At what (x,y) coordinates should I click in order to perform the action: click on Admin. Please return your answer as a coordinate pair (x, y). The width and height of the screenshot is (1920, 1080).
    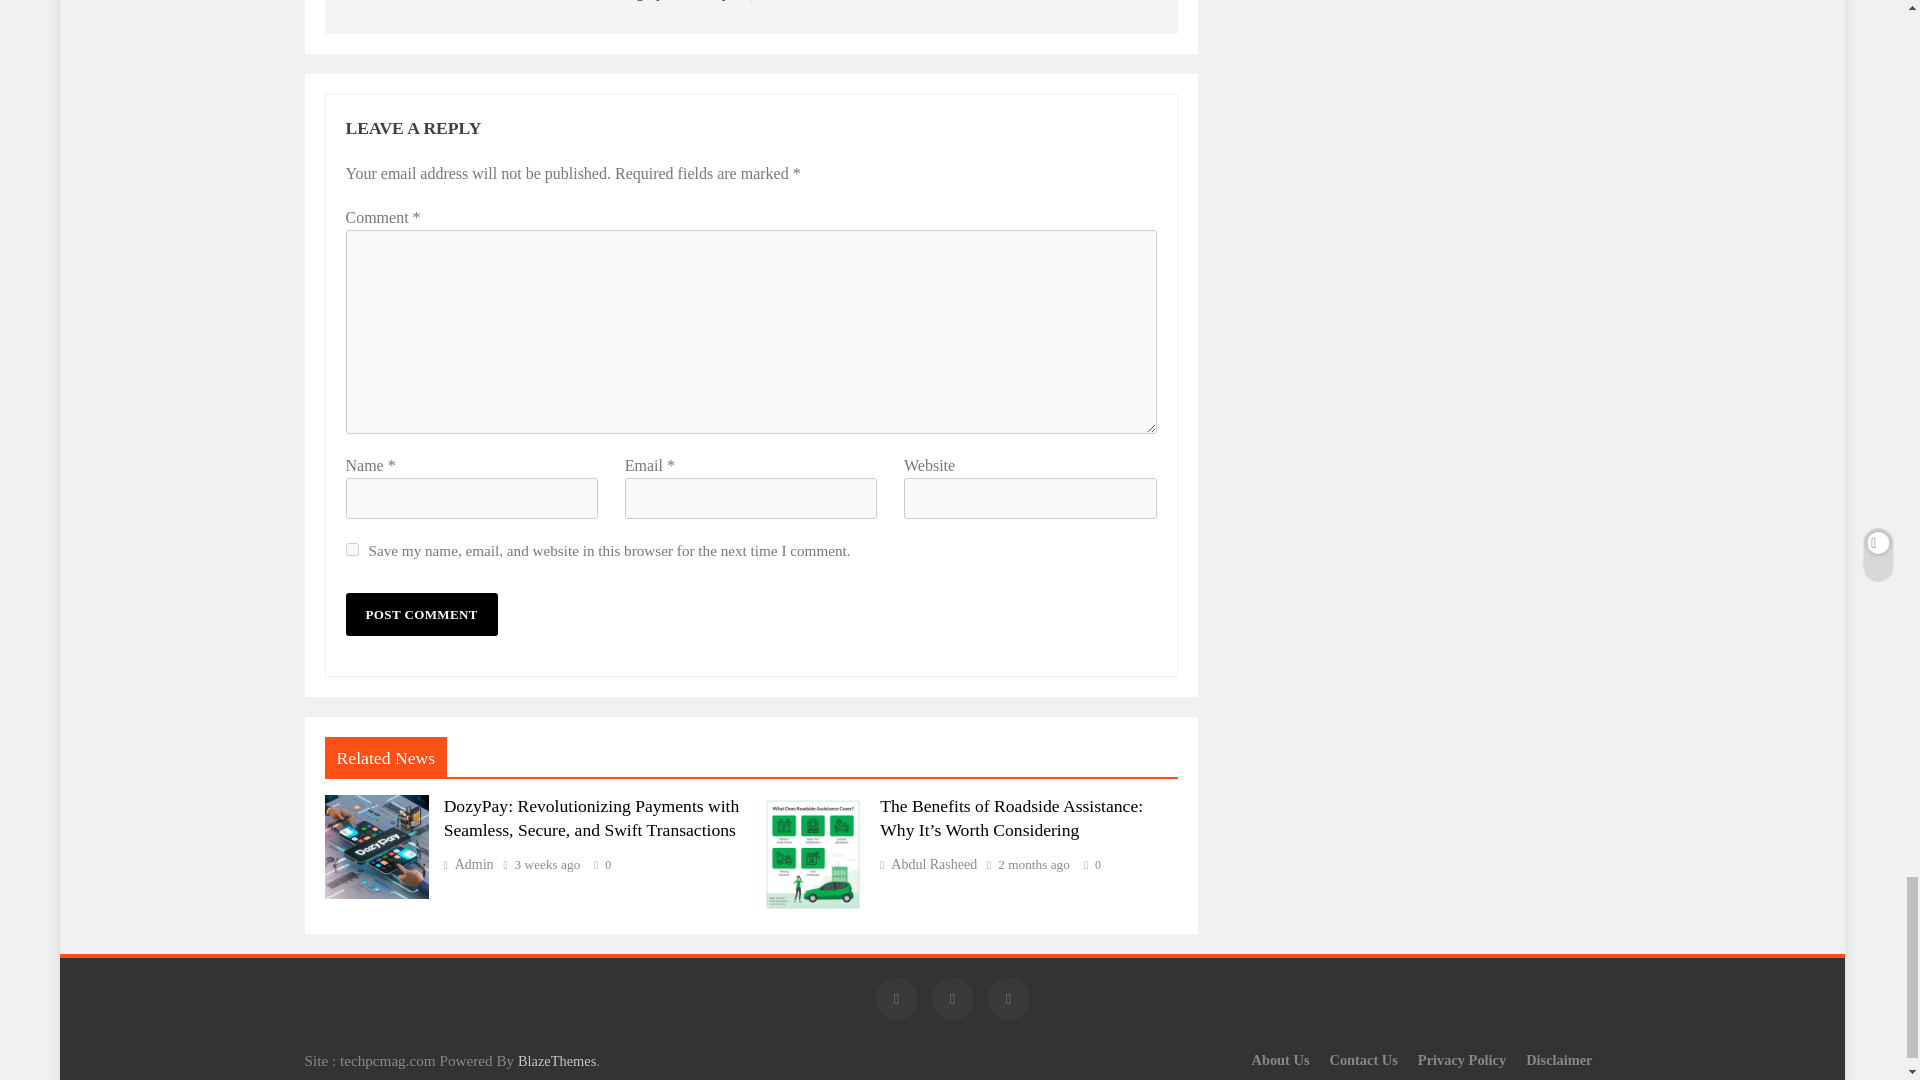
    Looking at the image, I should click on (468, 864).